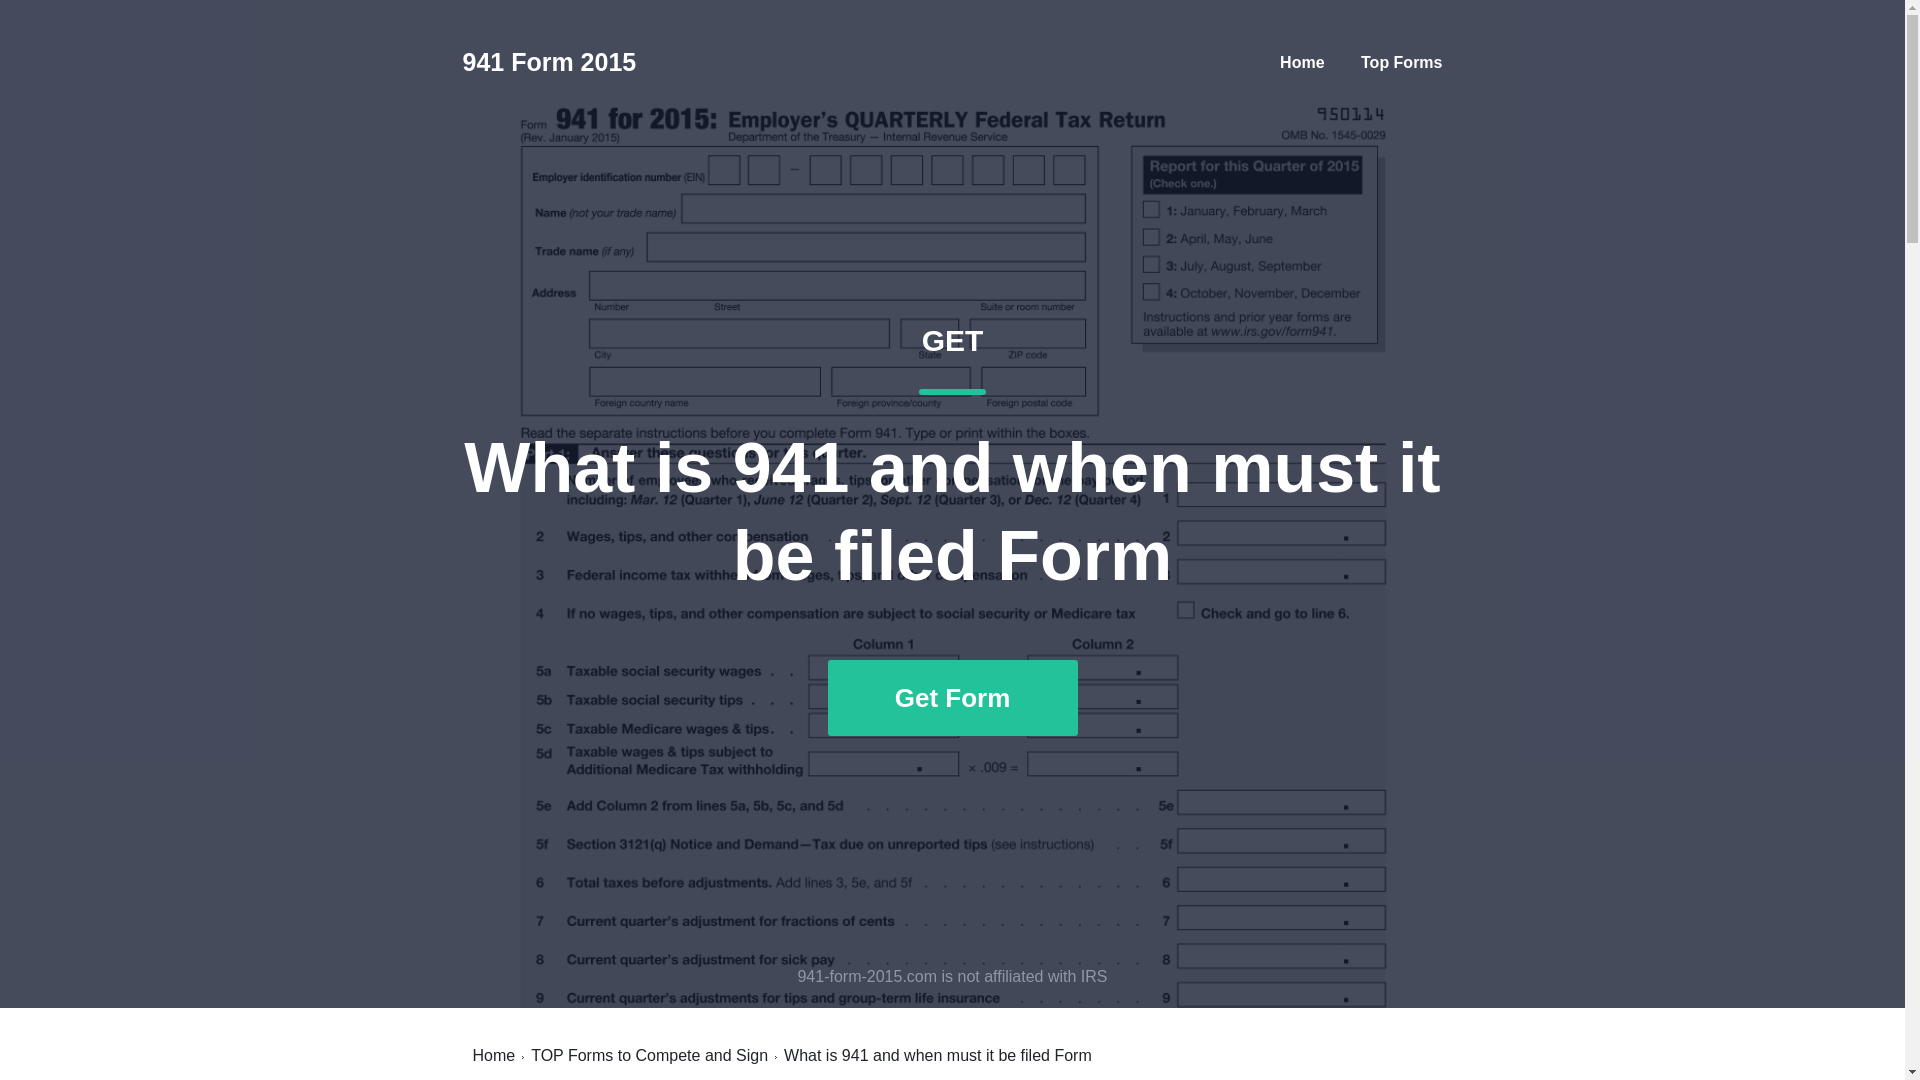 This screenshot has height=1080, width=1920. Describe the element at coordinates (1302, 62) in the screenshot. I see `TOP Forms to Compete and Sign` at that location.